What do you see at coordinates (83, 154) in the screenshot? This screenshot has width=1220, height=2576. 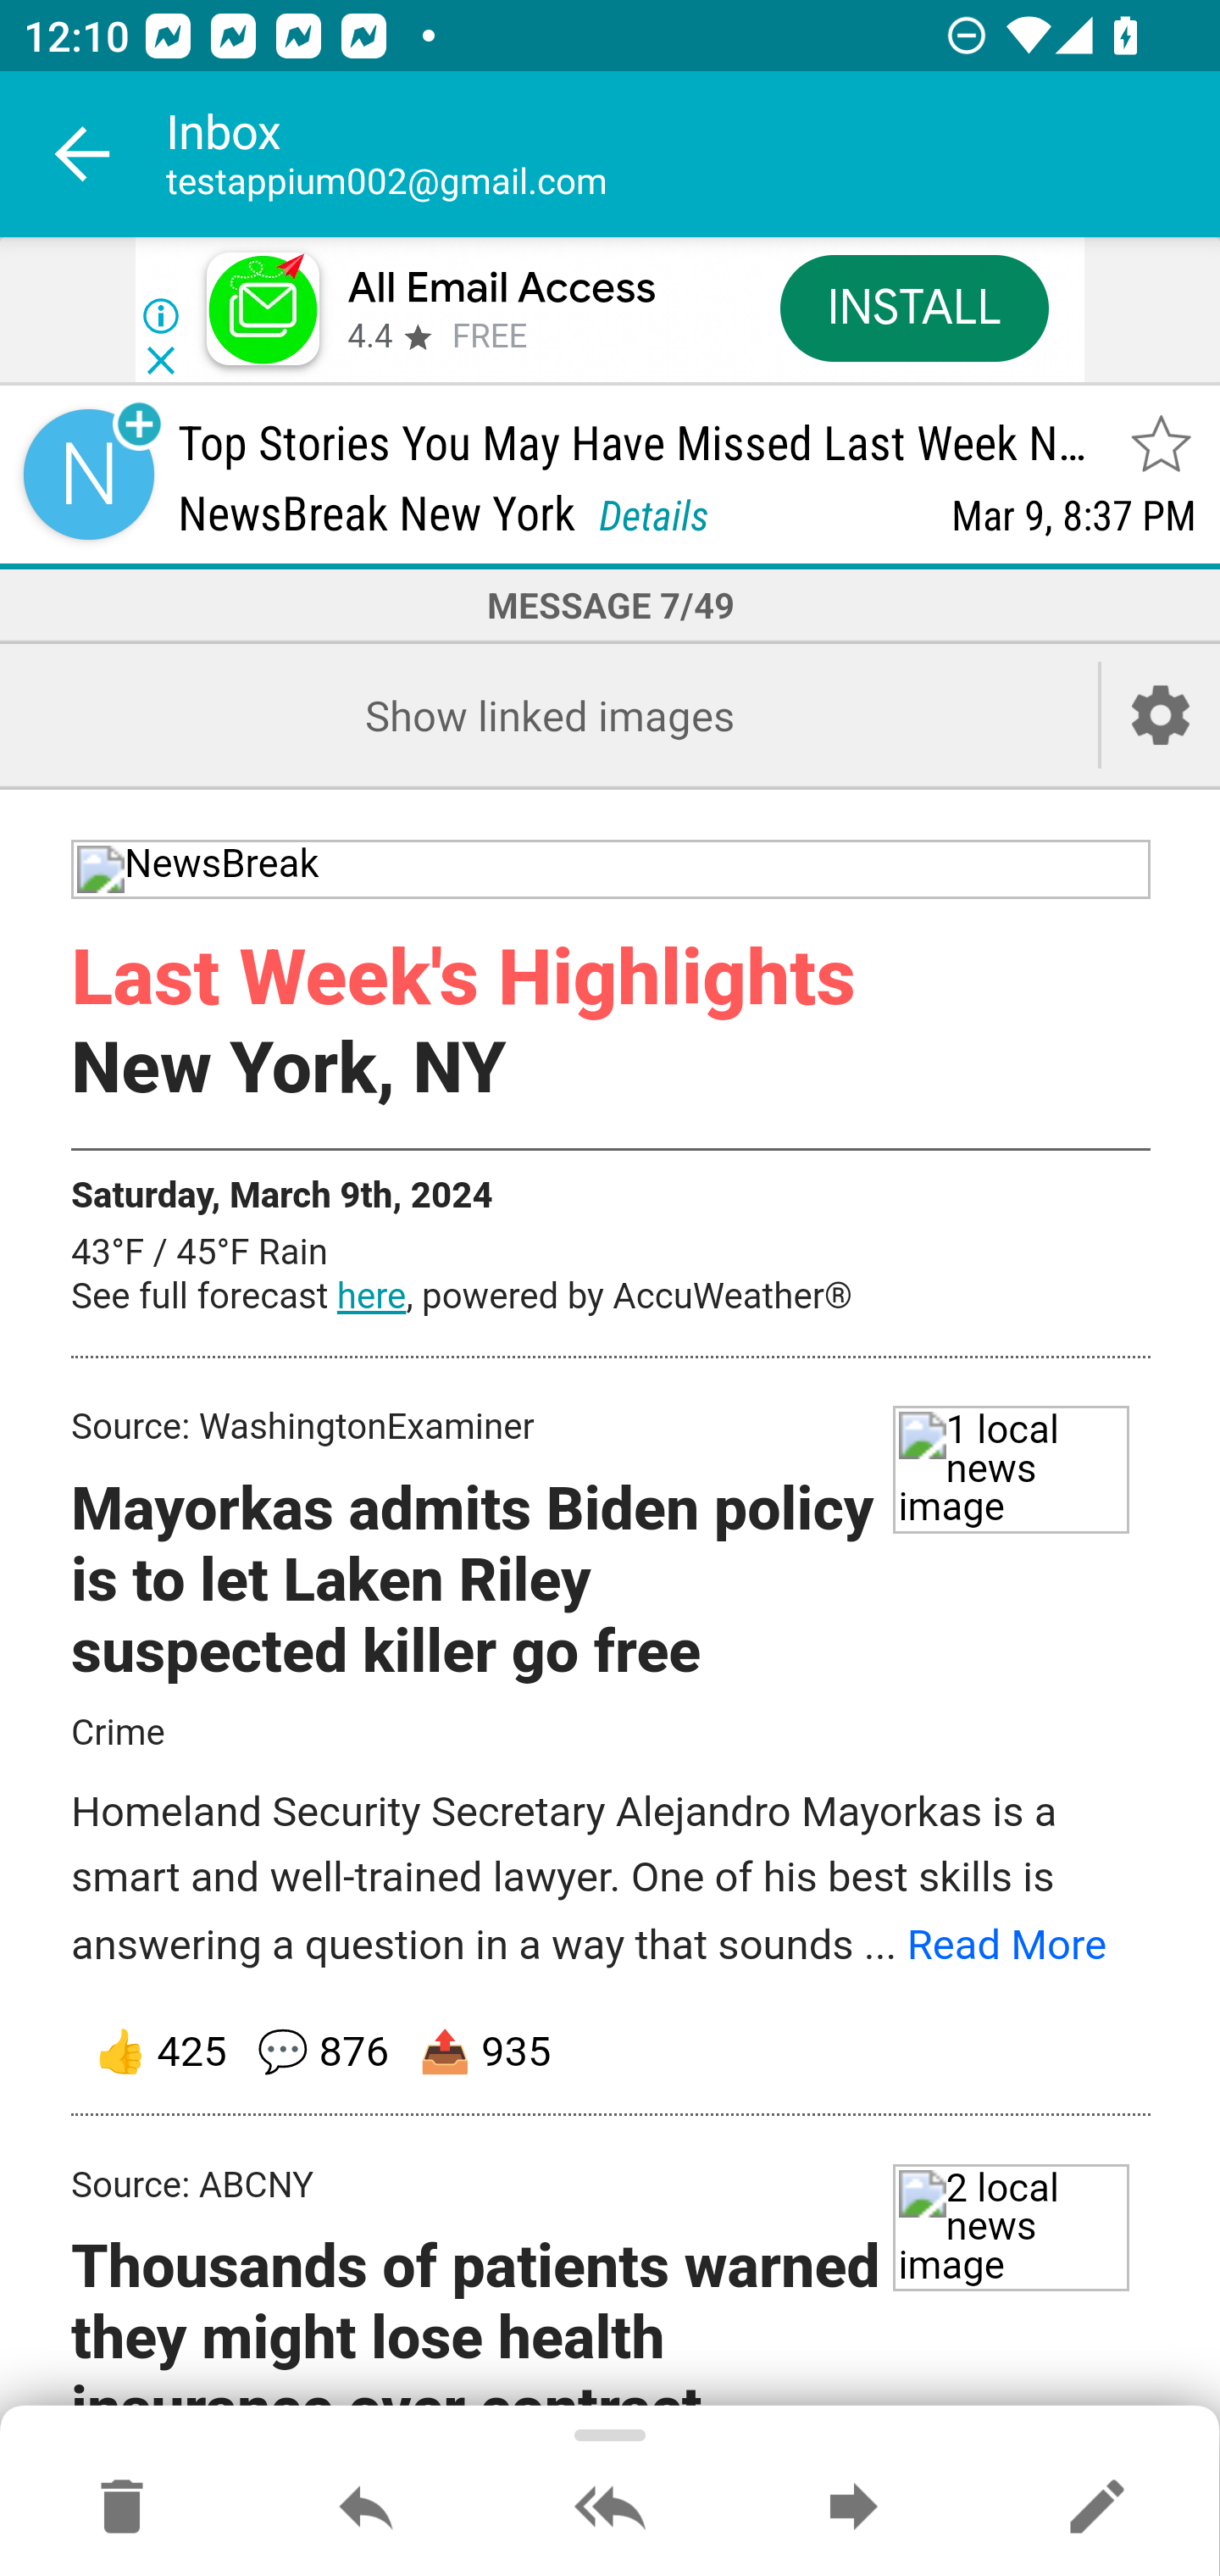 I see `Navigate up` at bounding box center [83, 154].